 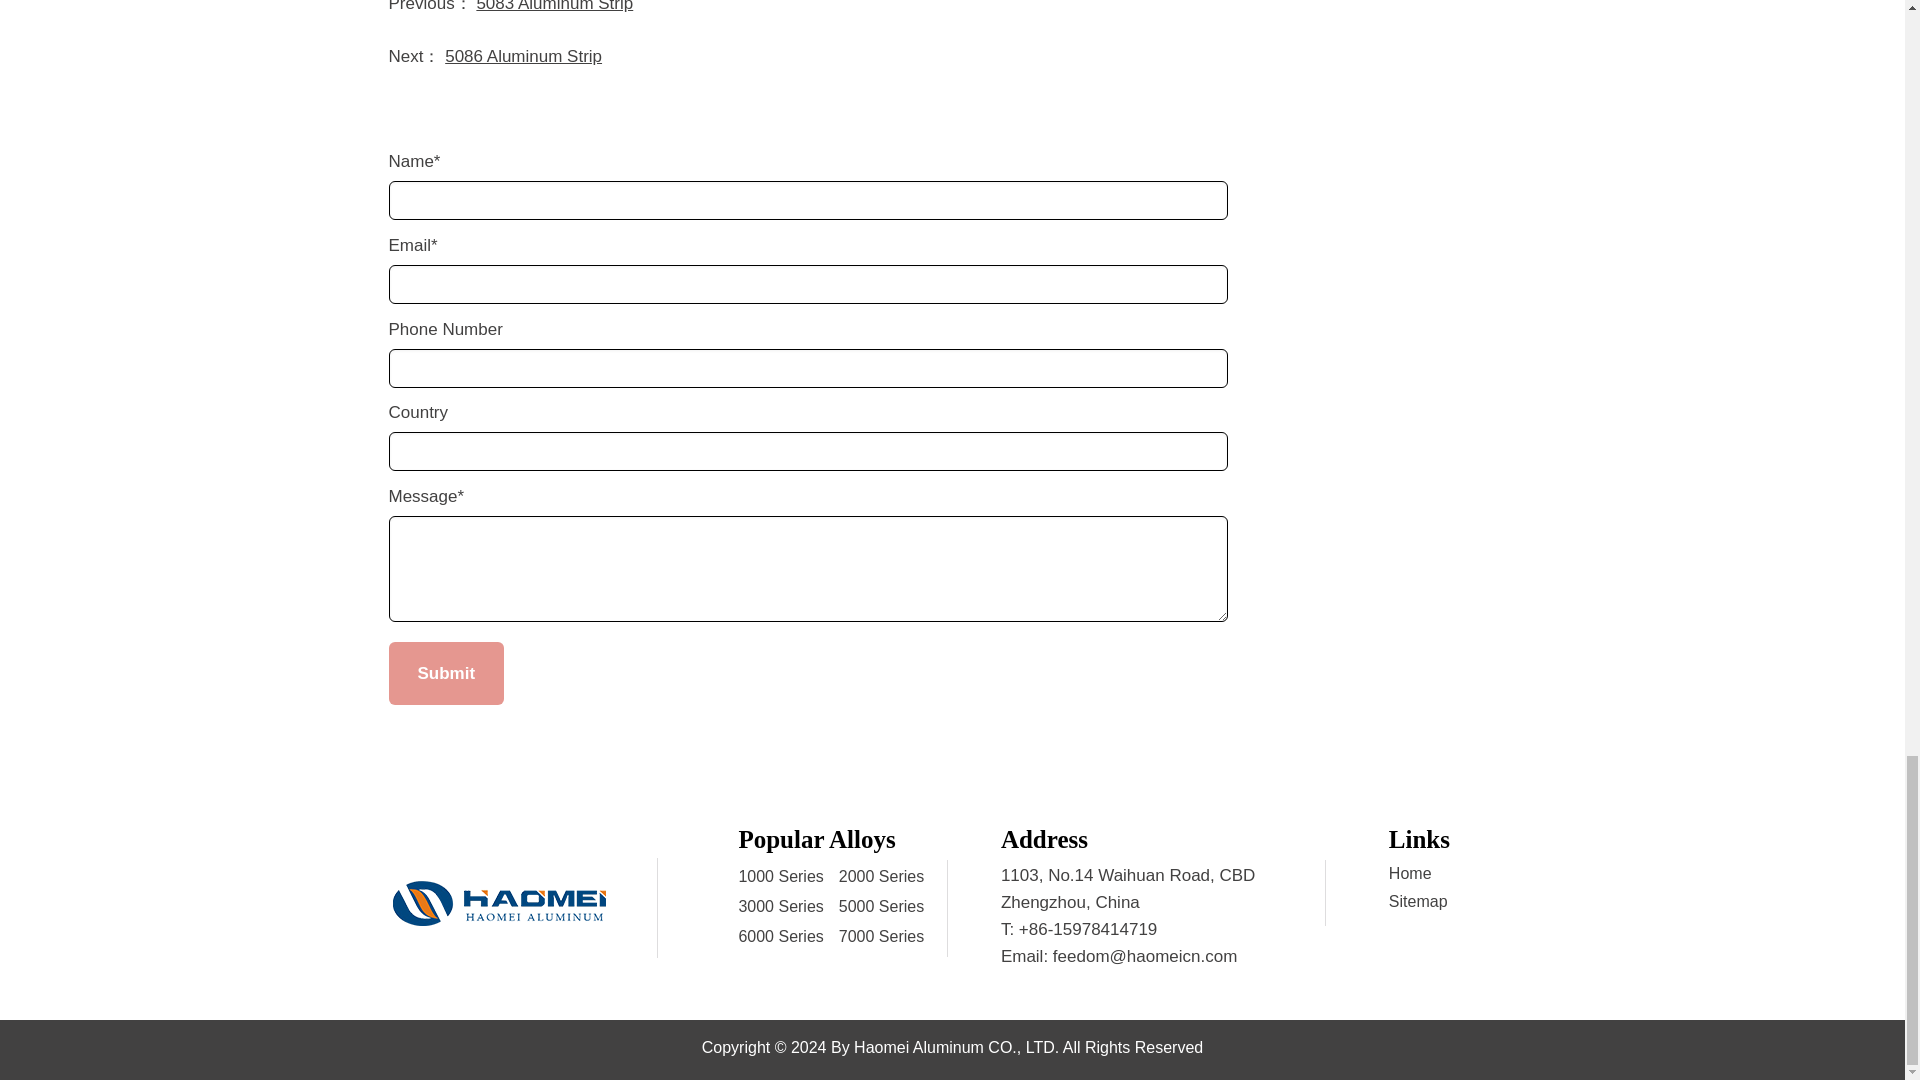 What do you see at coordinates (445, 673) in the screenshot?
I see `Submit` at bounding box center [445, 673].